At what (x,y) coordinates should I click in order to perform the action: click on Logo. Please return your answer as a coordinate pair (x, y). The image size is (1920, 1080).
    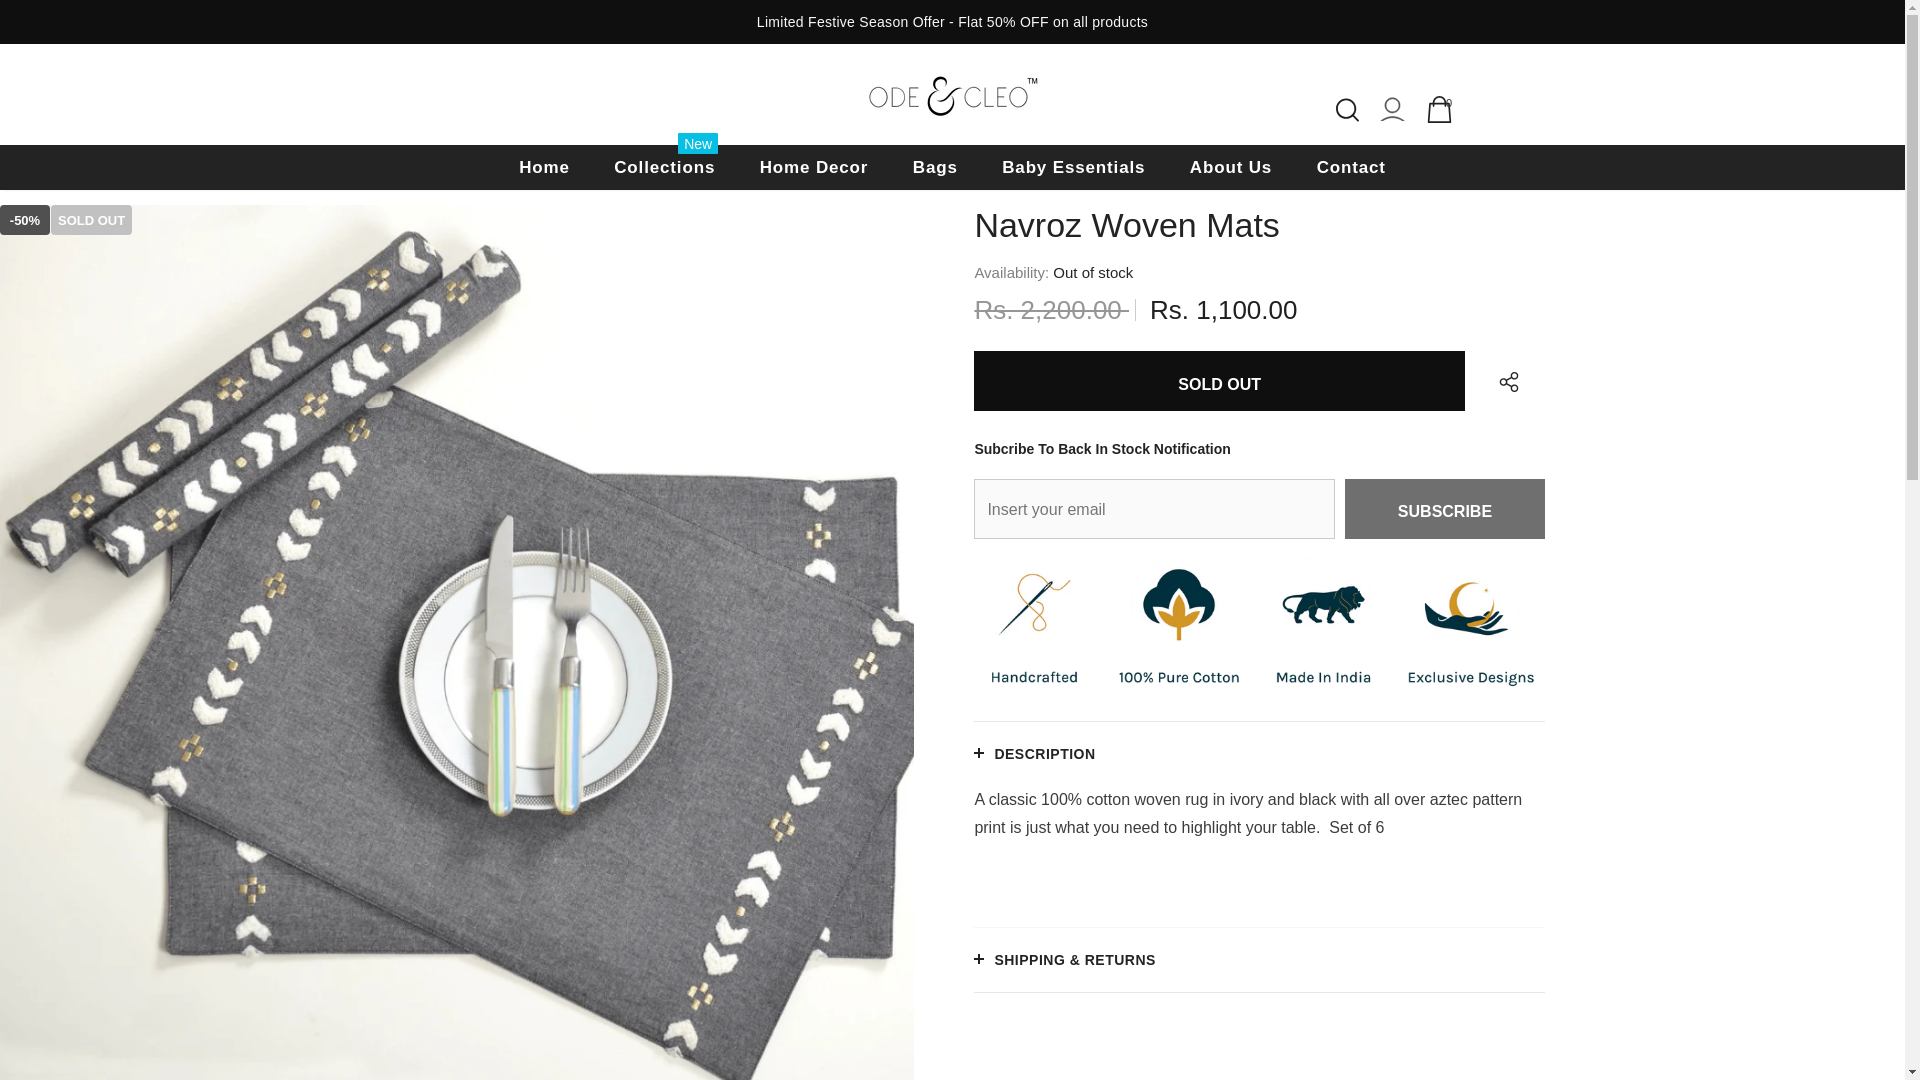
    Looking at the image, I should click on (1440, 110).